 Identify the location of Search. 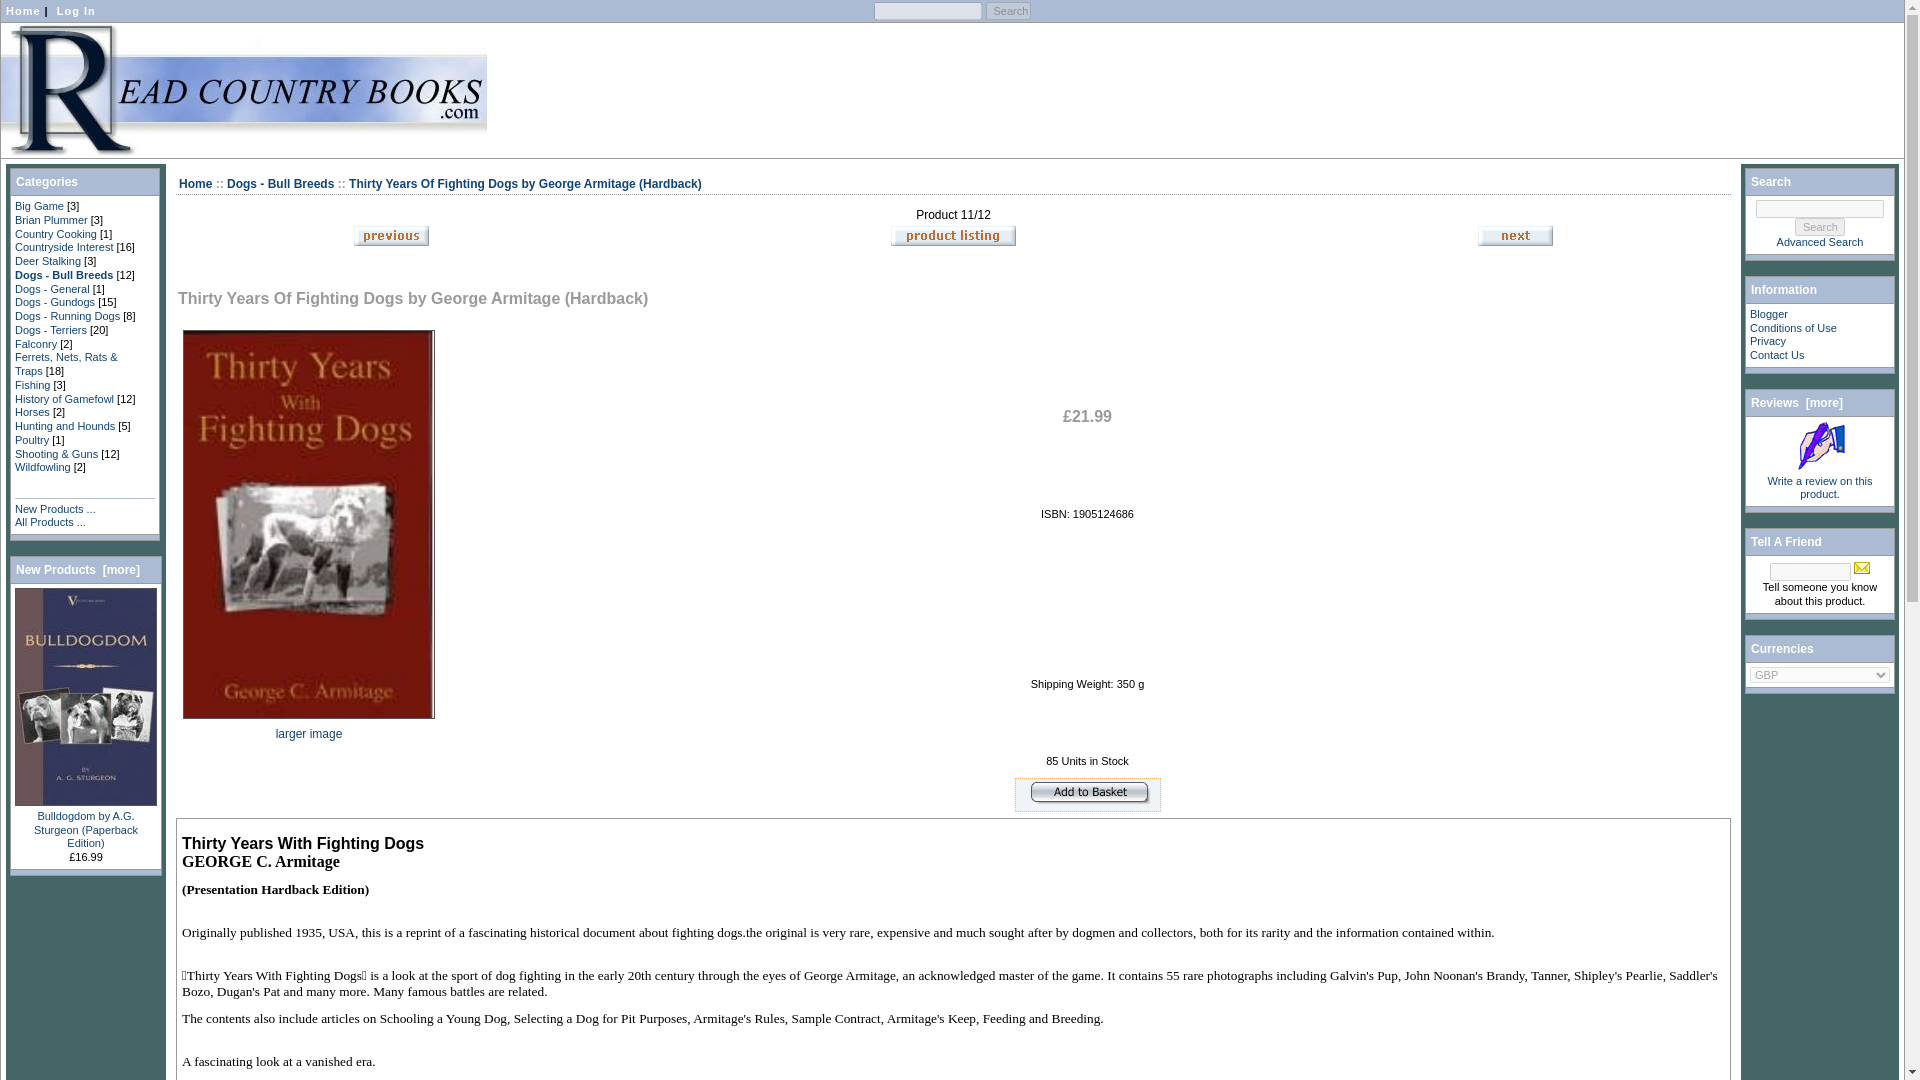
(1008, 11).